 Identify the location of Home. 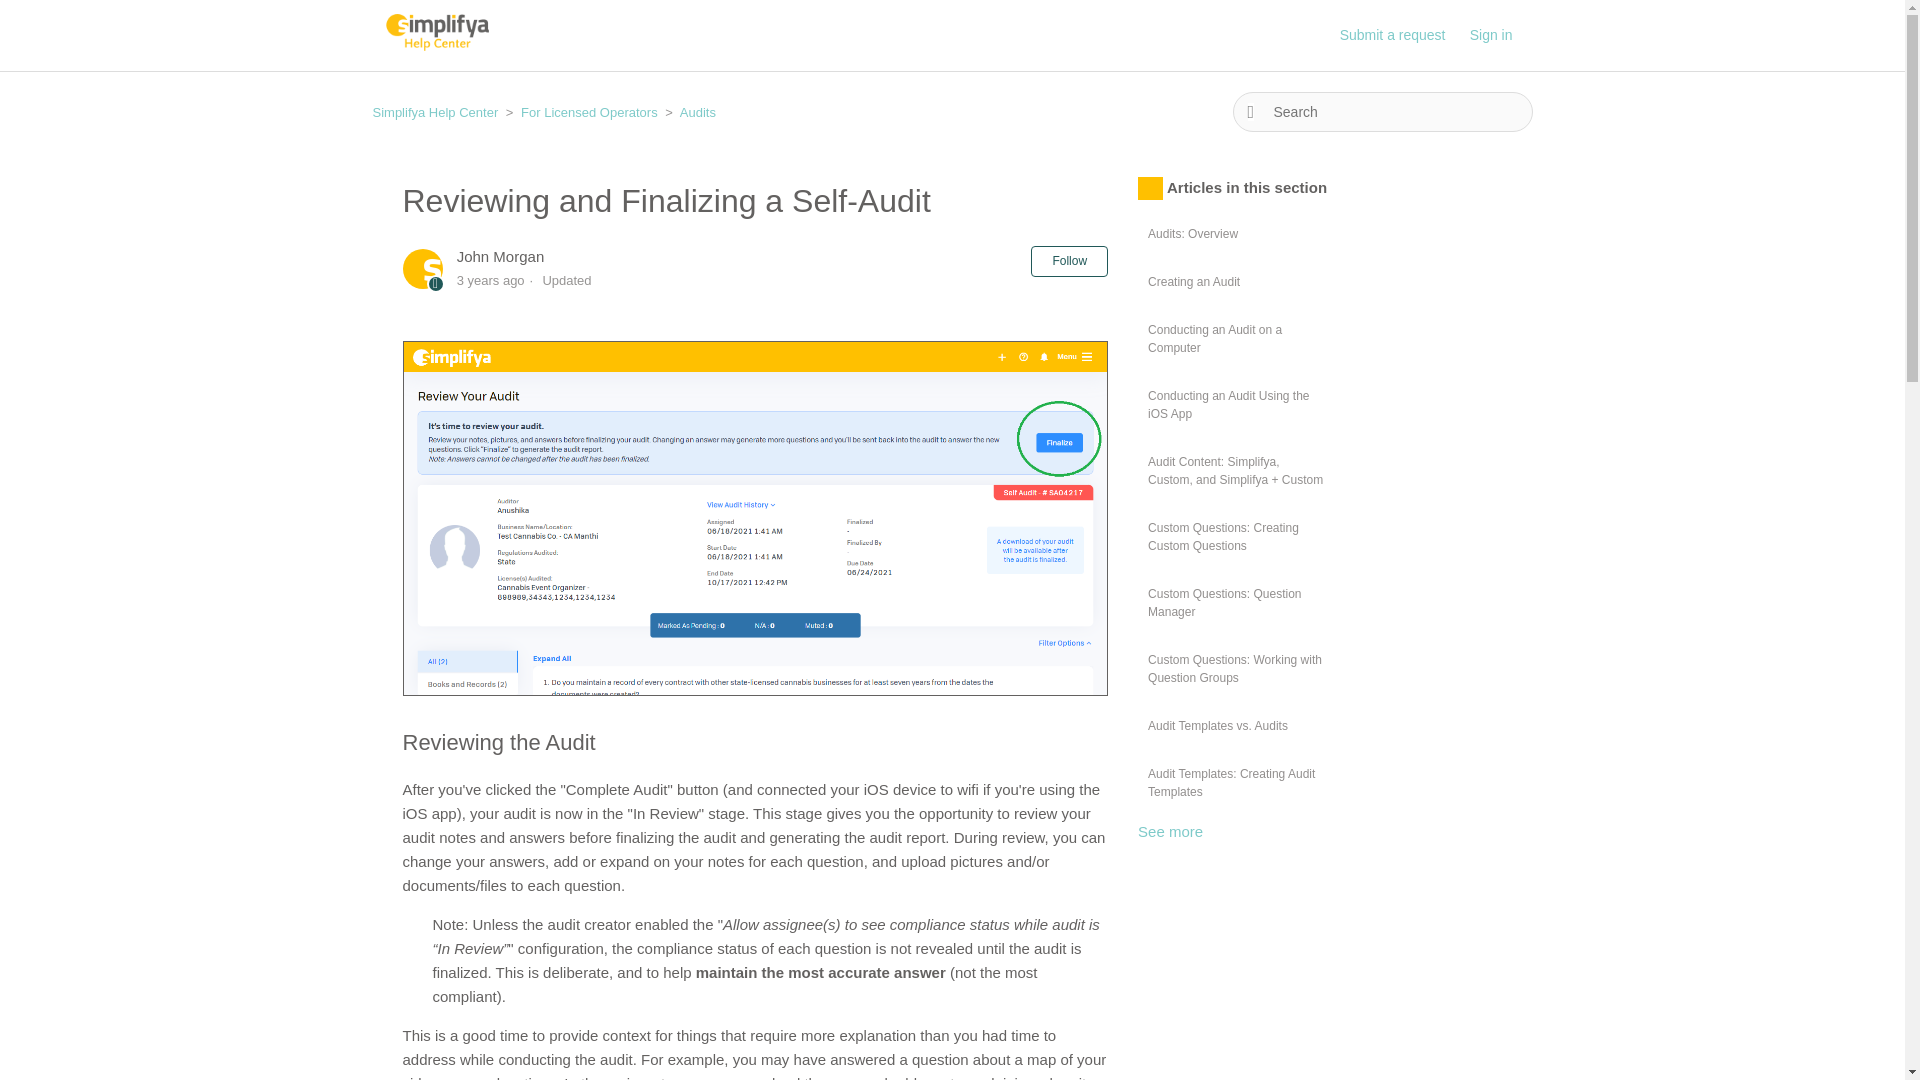
(436, 45).